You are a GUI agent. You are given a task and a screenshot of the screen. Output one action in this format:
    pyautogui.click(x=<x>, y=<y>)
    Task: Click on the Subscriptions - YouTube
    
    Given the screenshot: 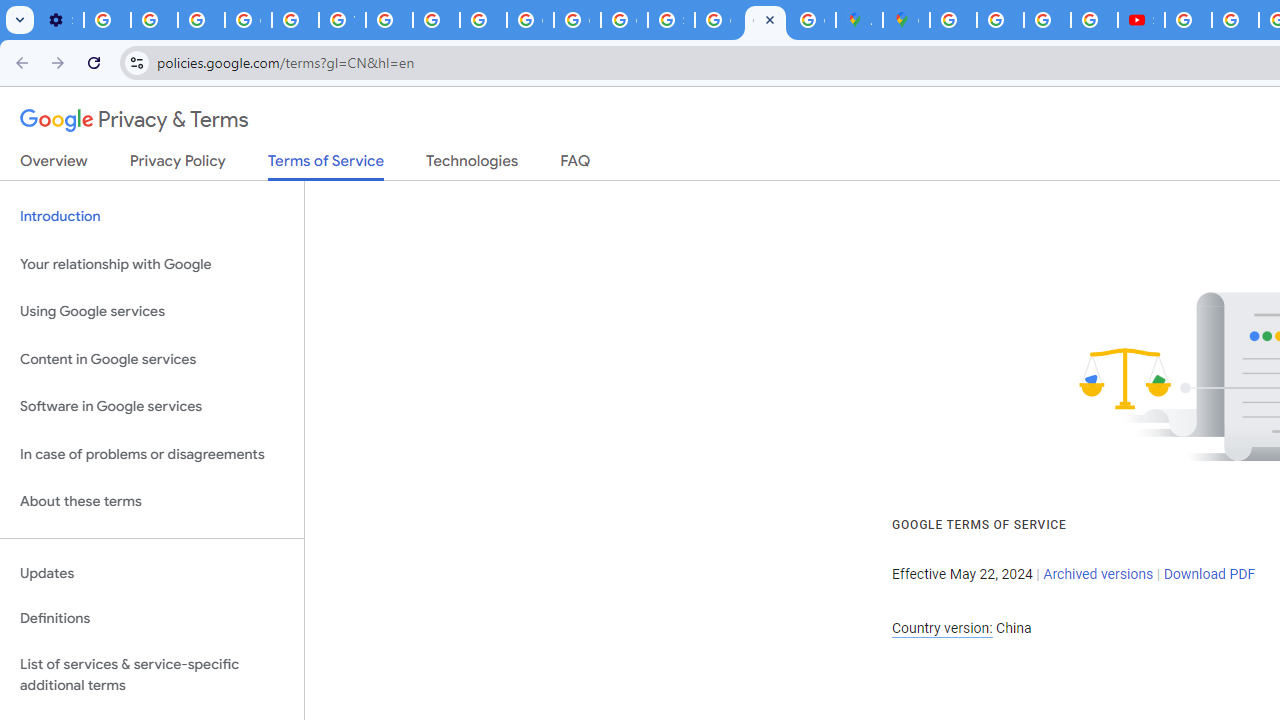 What is the action you would take?
    pyautogui.click(x=1140, y=20)
    